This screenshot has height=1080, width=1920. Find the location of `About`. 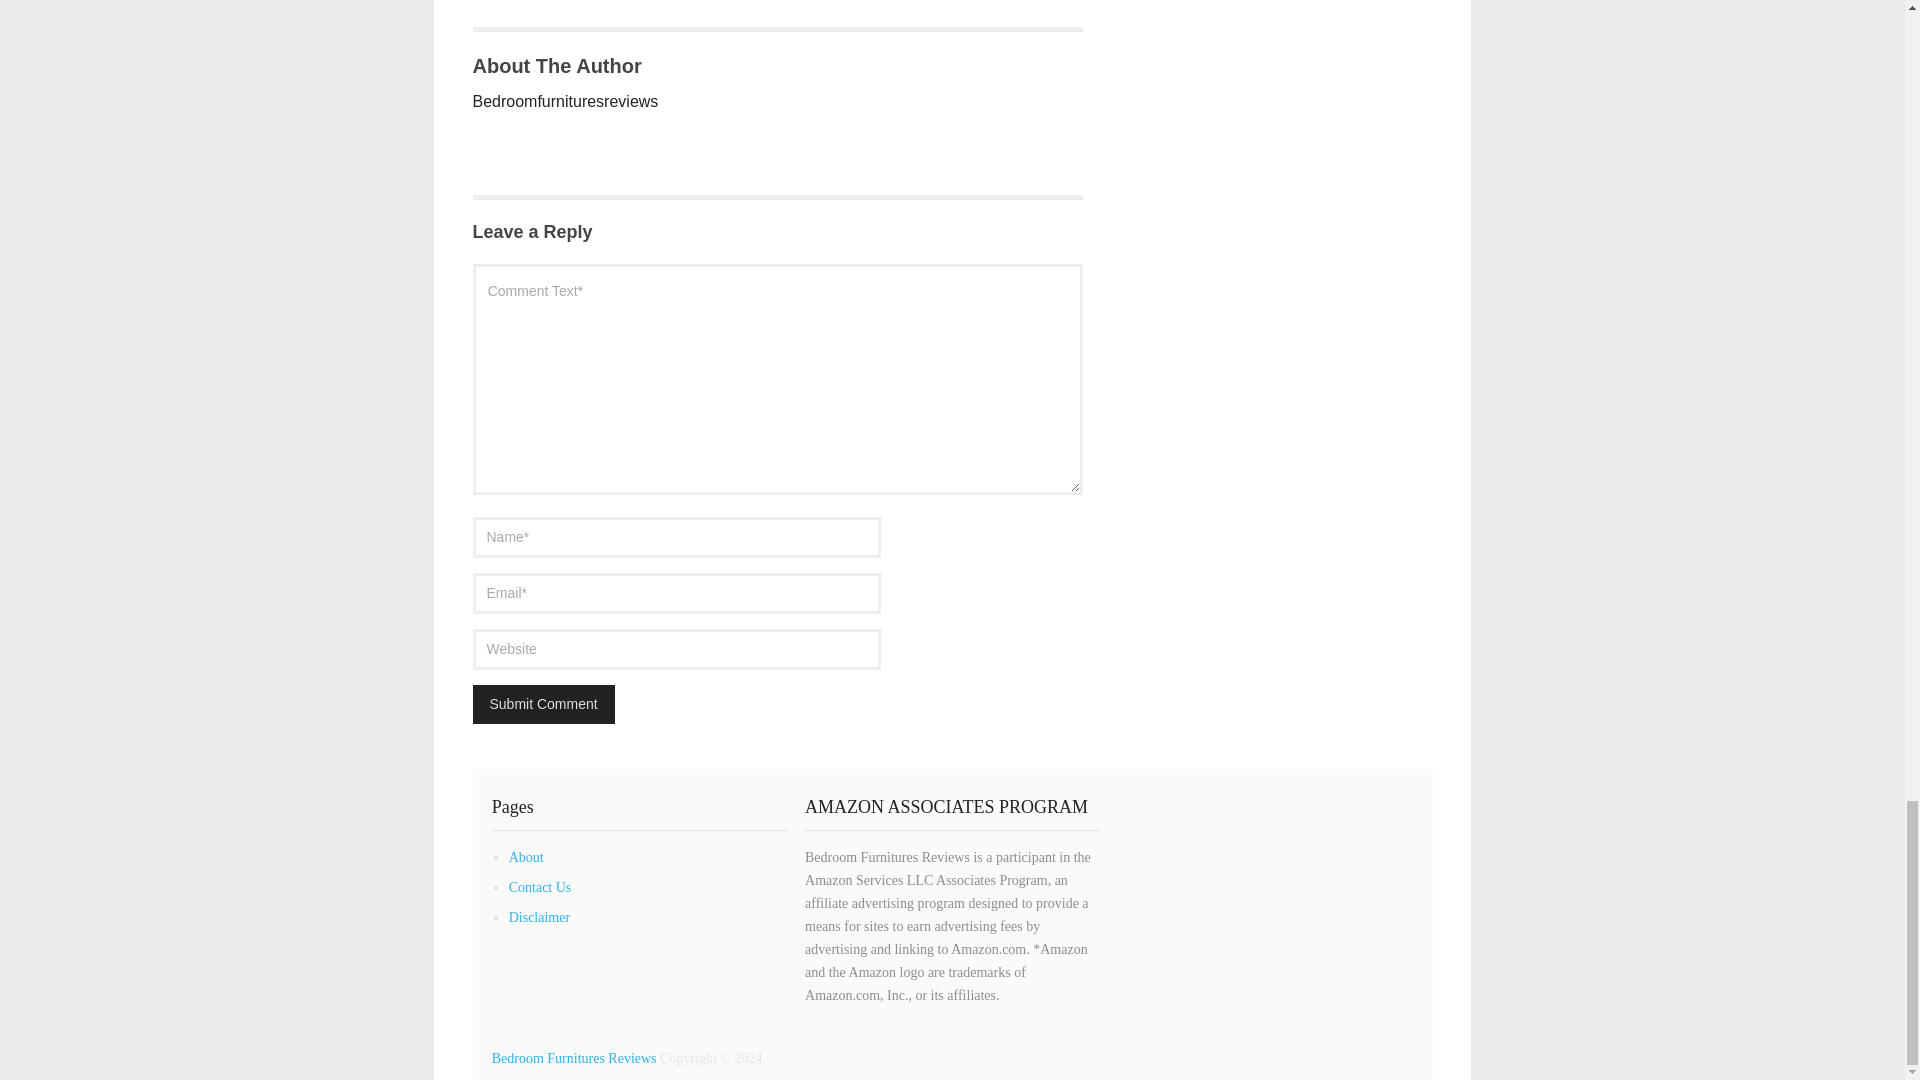

About is located at coordinates (526, 857).